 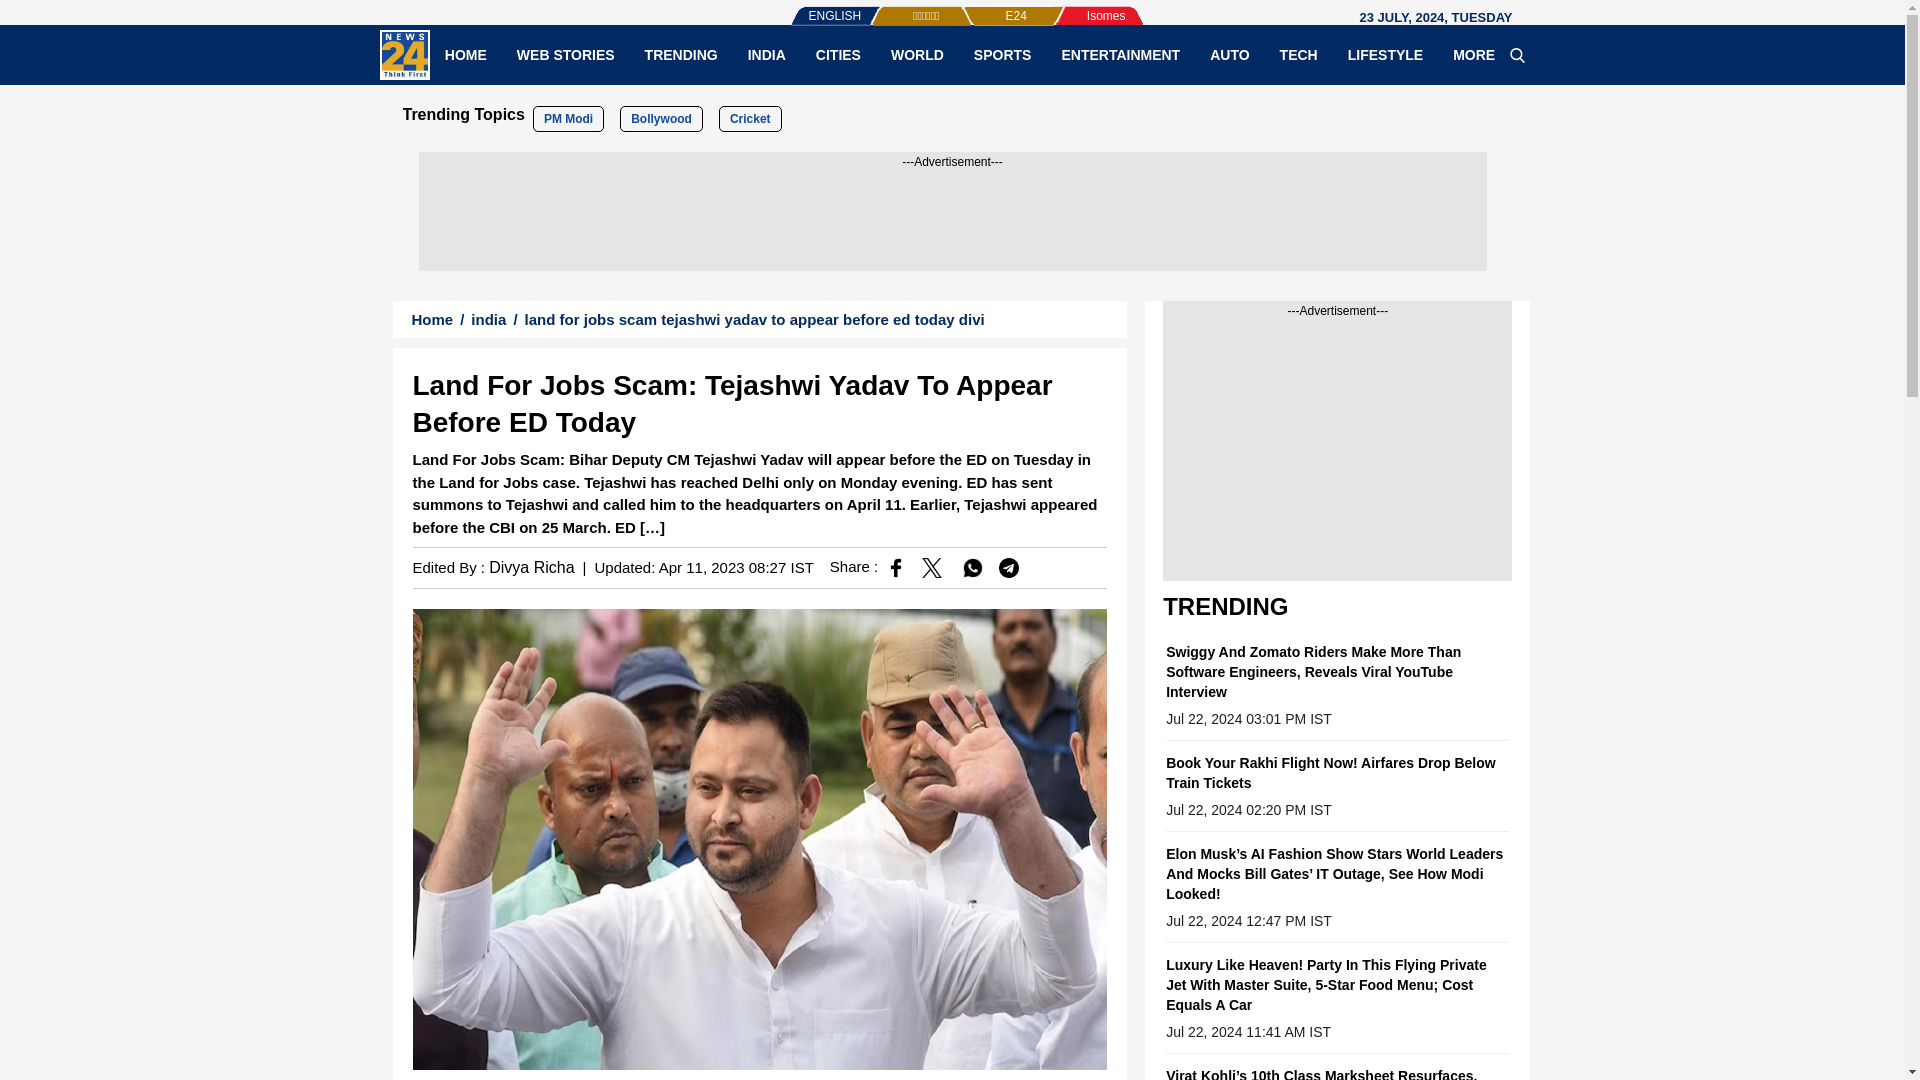 I want to click on ENTERTAINMENT, so click(x=1120, y=54).